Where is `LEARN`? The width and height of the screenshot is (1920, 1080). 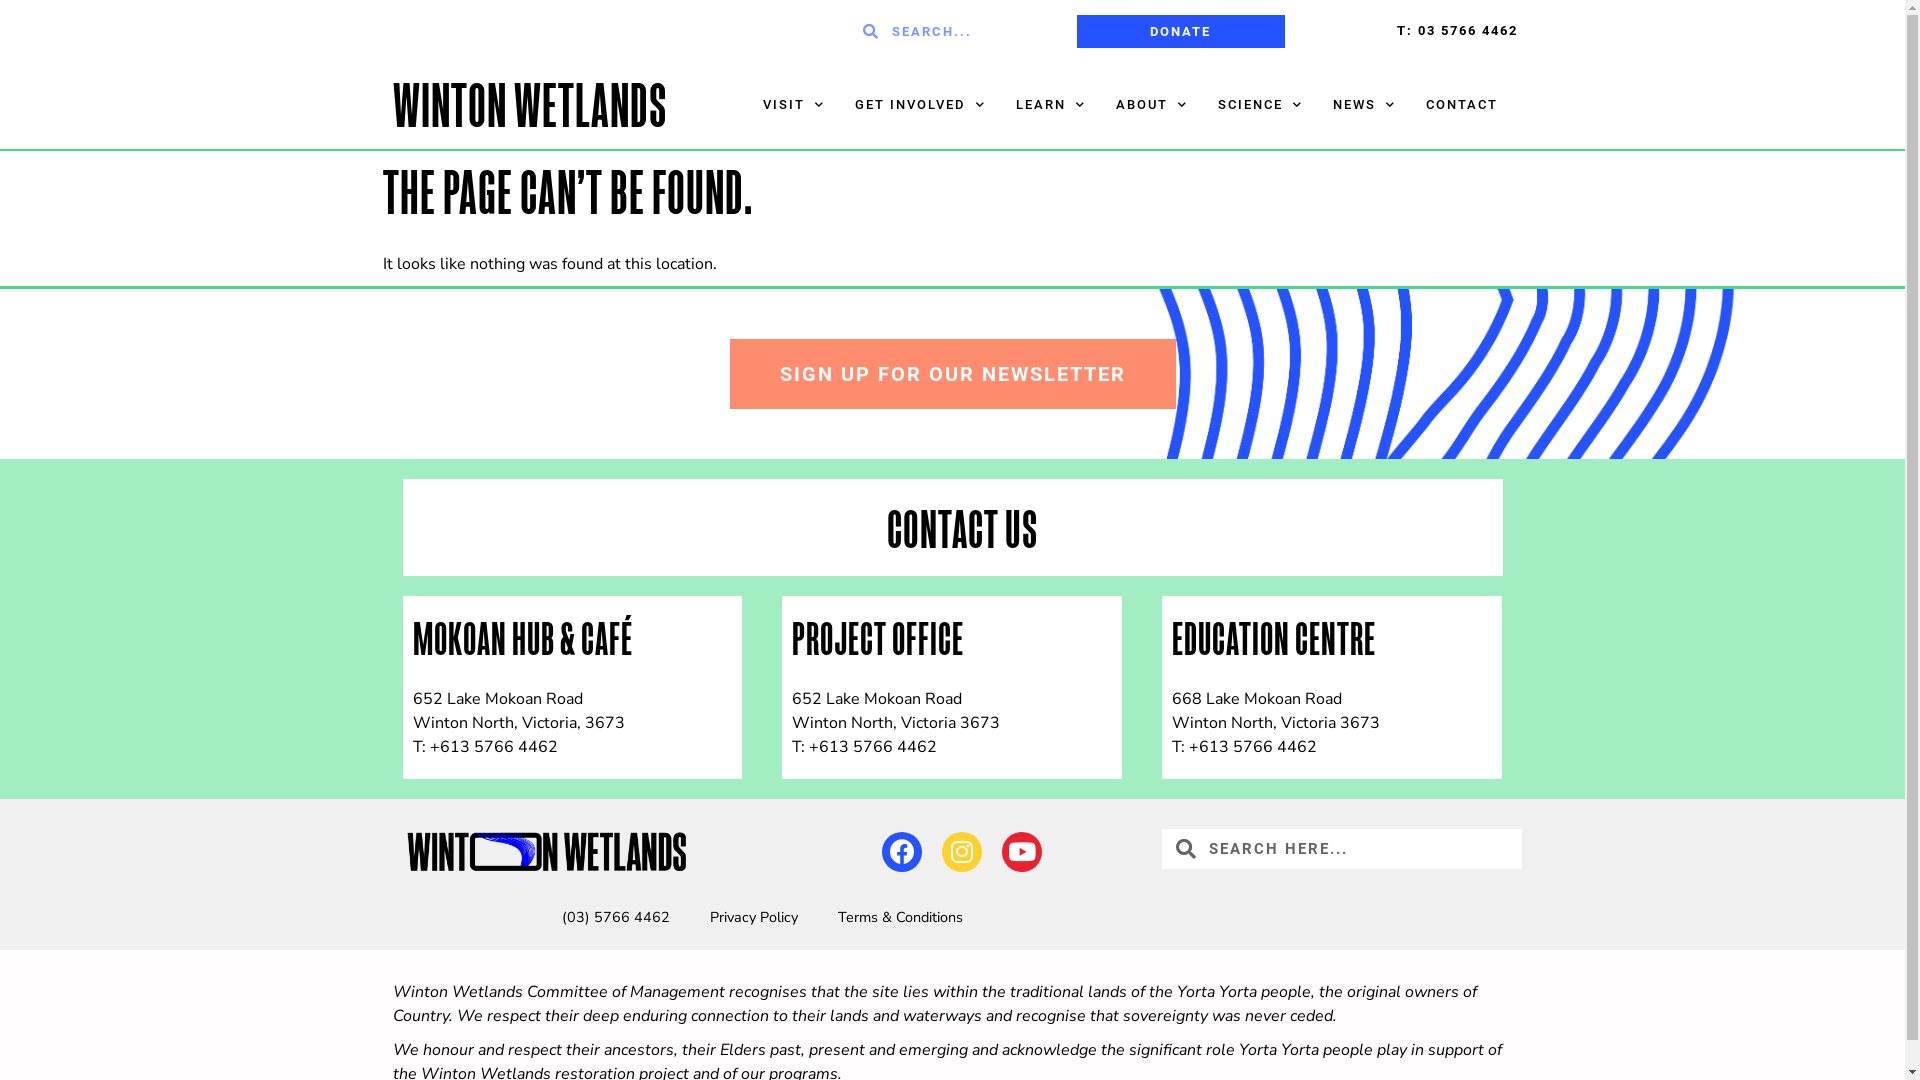 LEARN is located at coordinates (1050, 105).